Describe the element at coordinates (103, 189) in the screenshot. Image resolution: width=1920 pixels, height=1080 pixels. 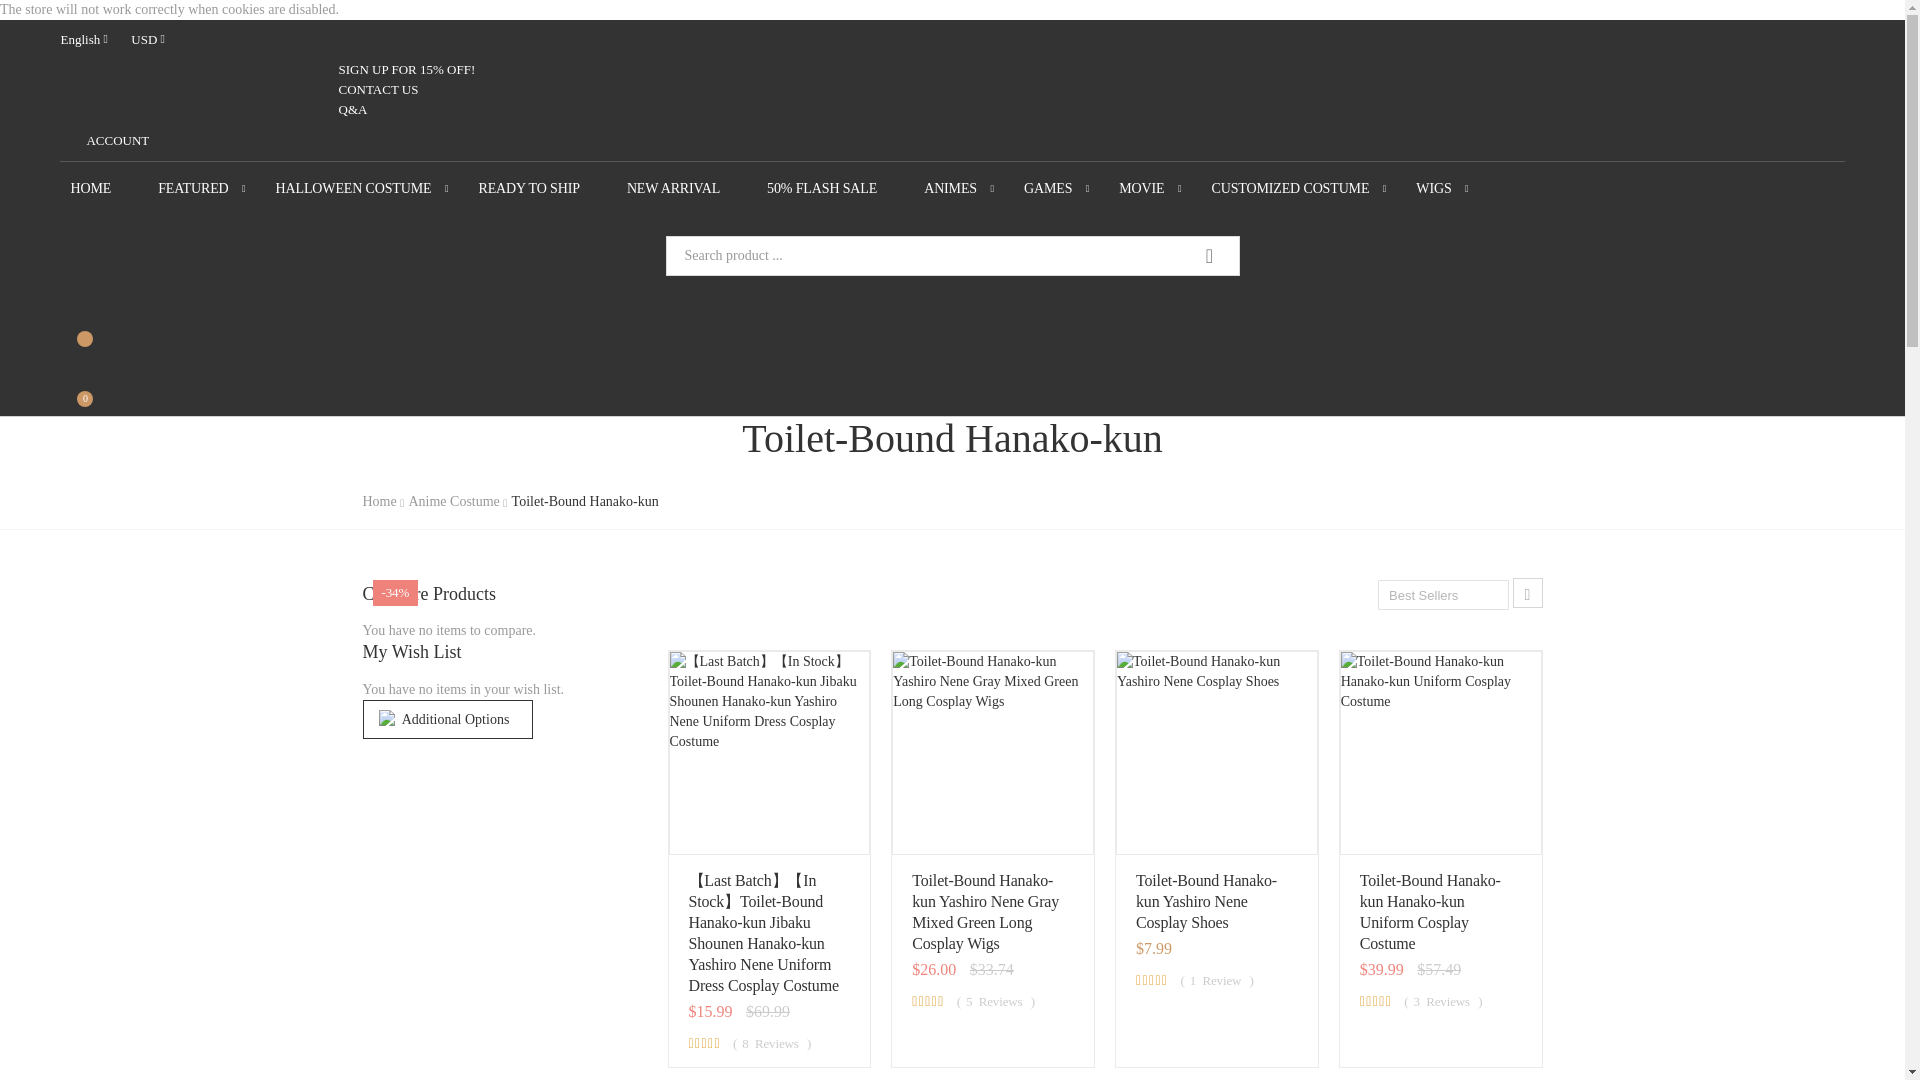
I see `HOME` at that location.